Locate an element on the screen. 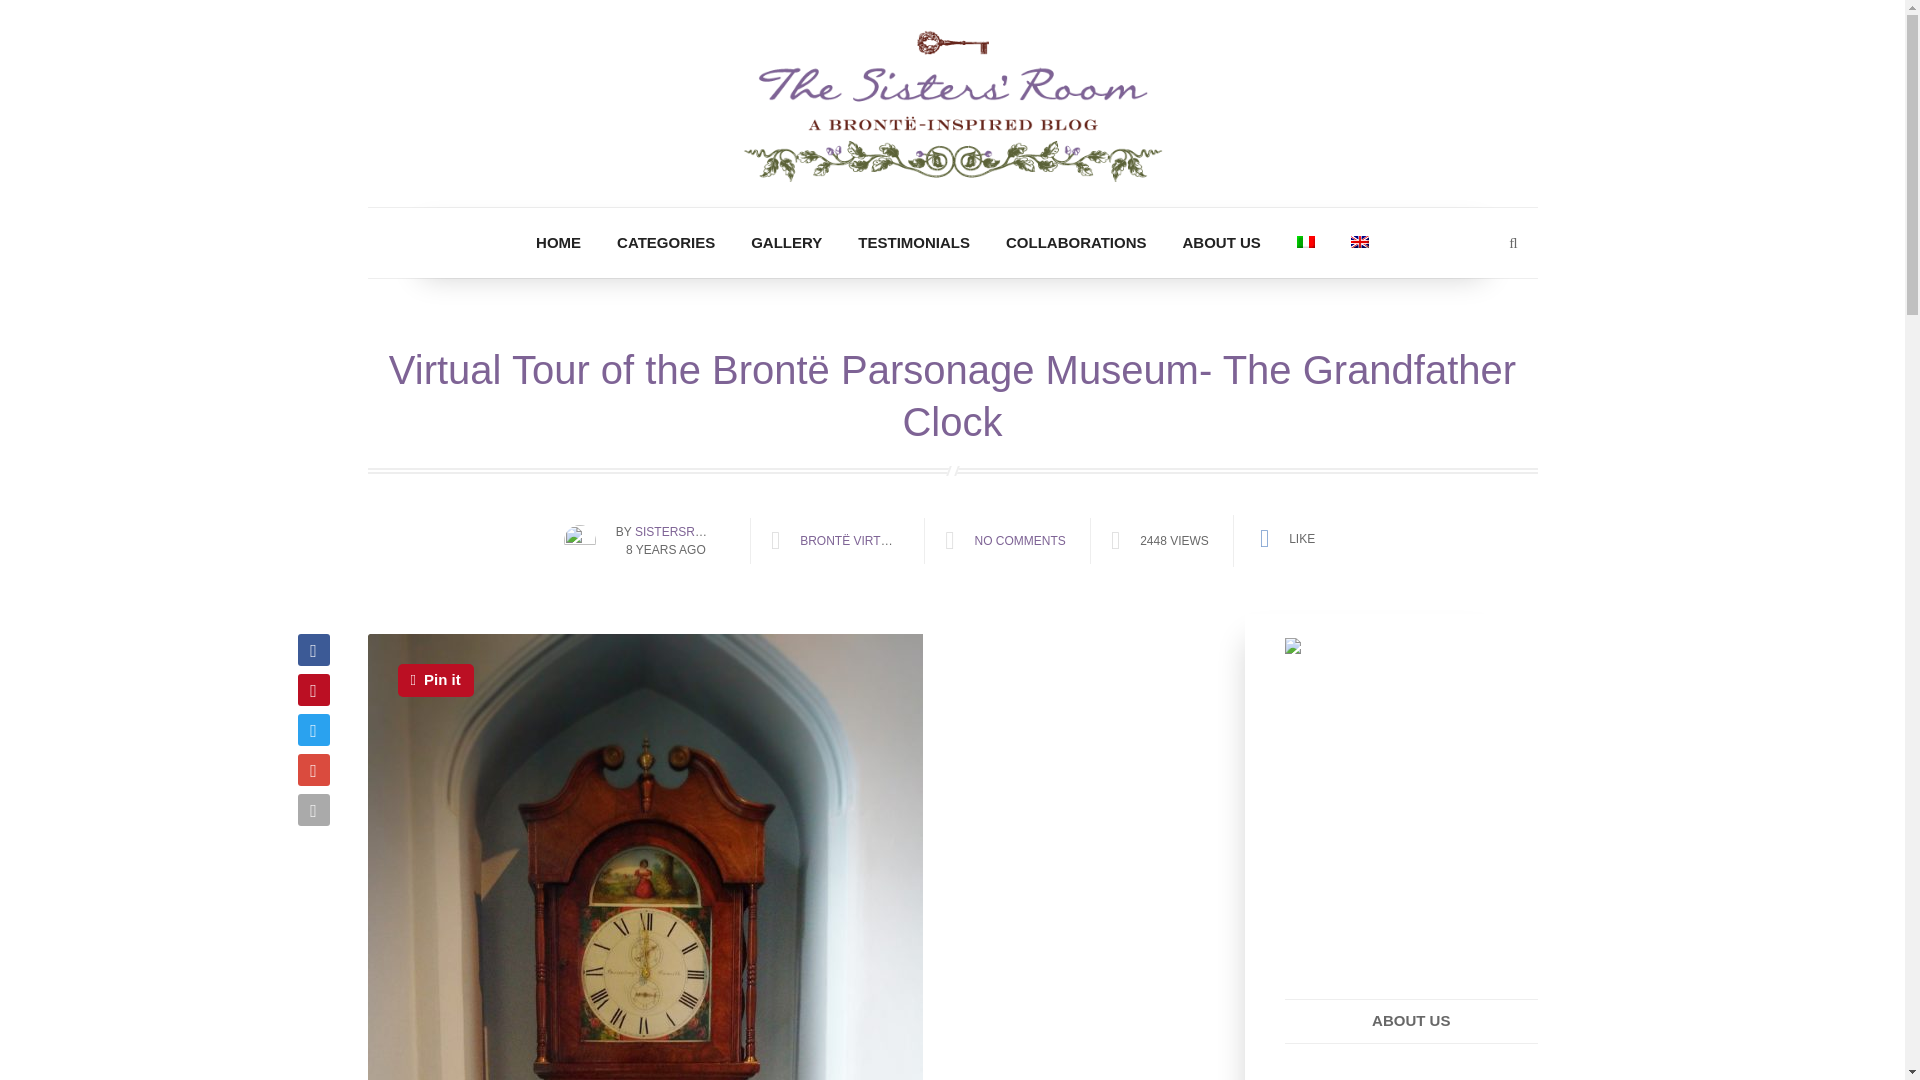  HOME is located at coordinates (558, 242).